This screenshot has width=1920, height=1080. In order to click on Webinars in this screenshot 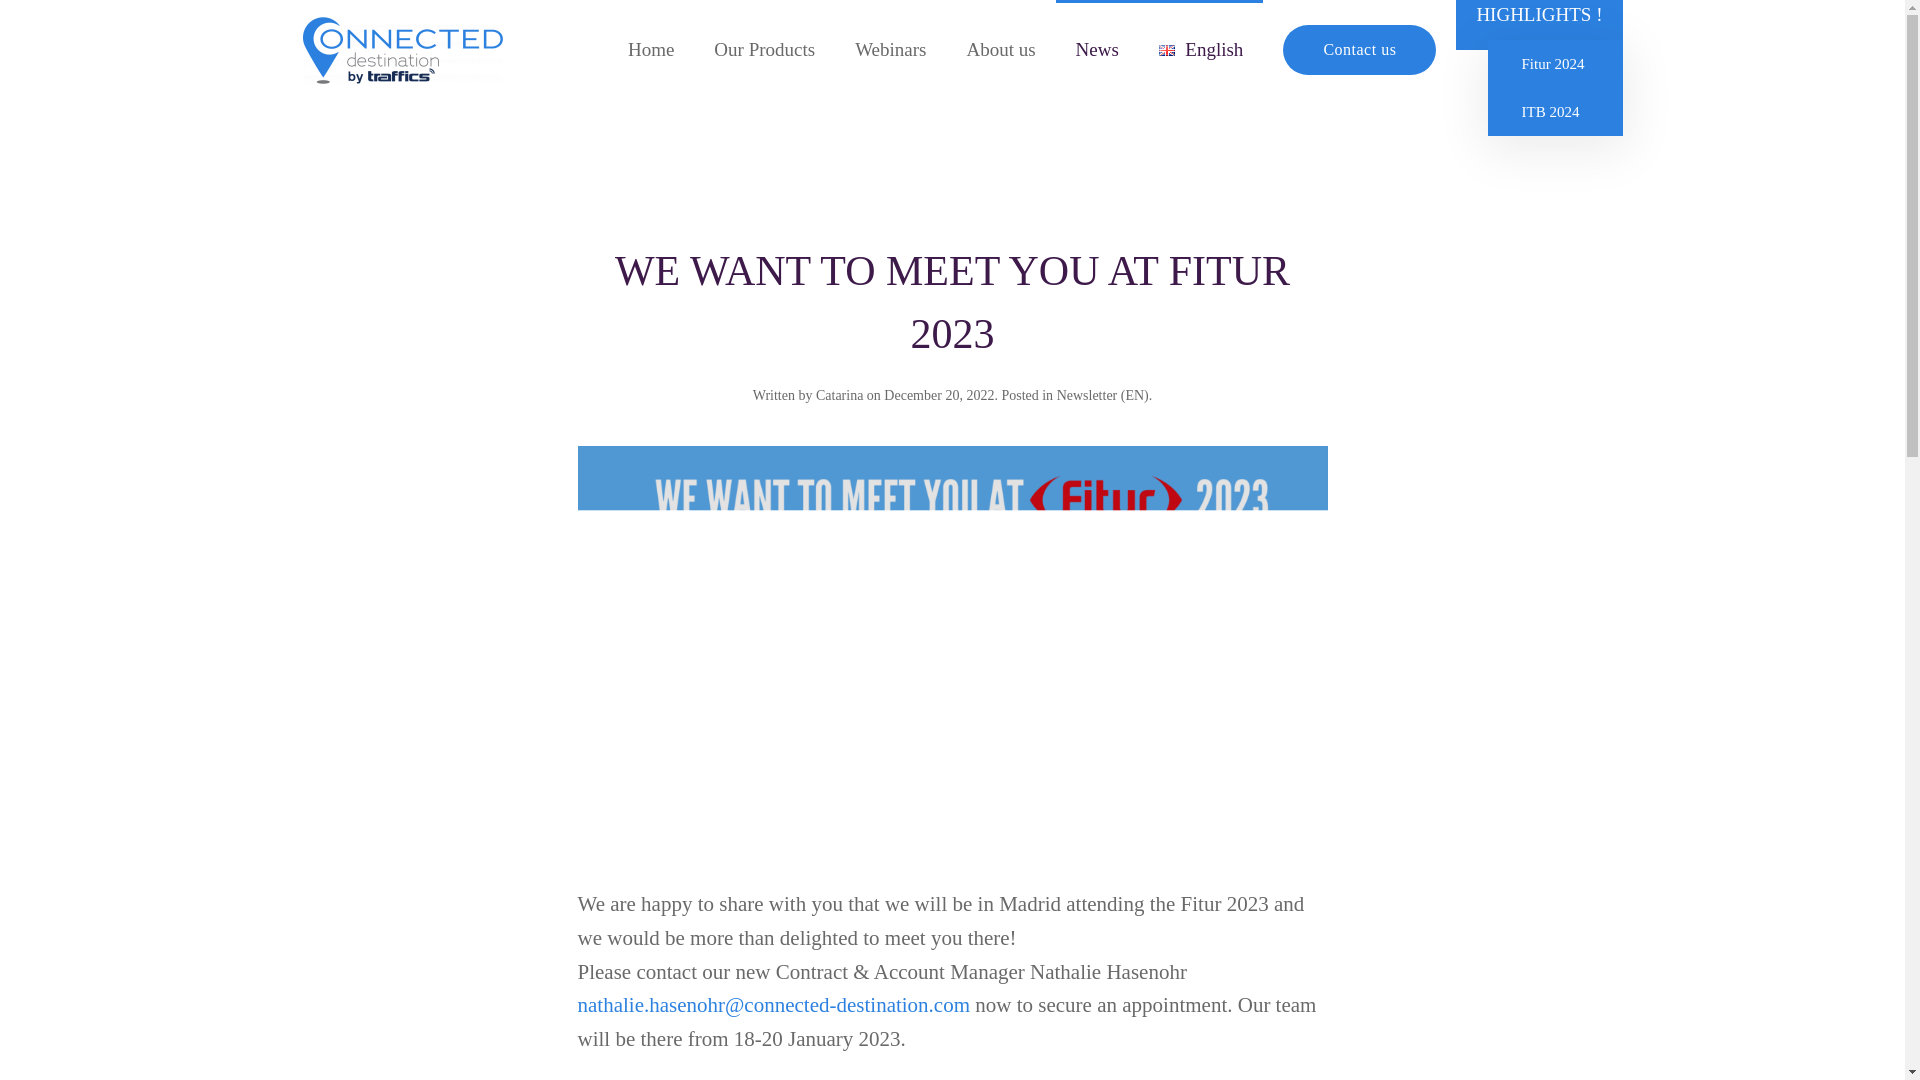, I will do `click(890, 50)`.